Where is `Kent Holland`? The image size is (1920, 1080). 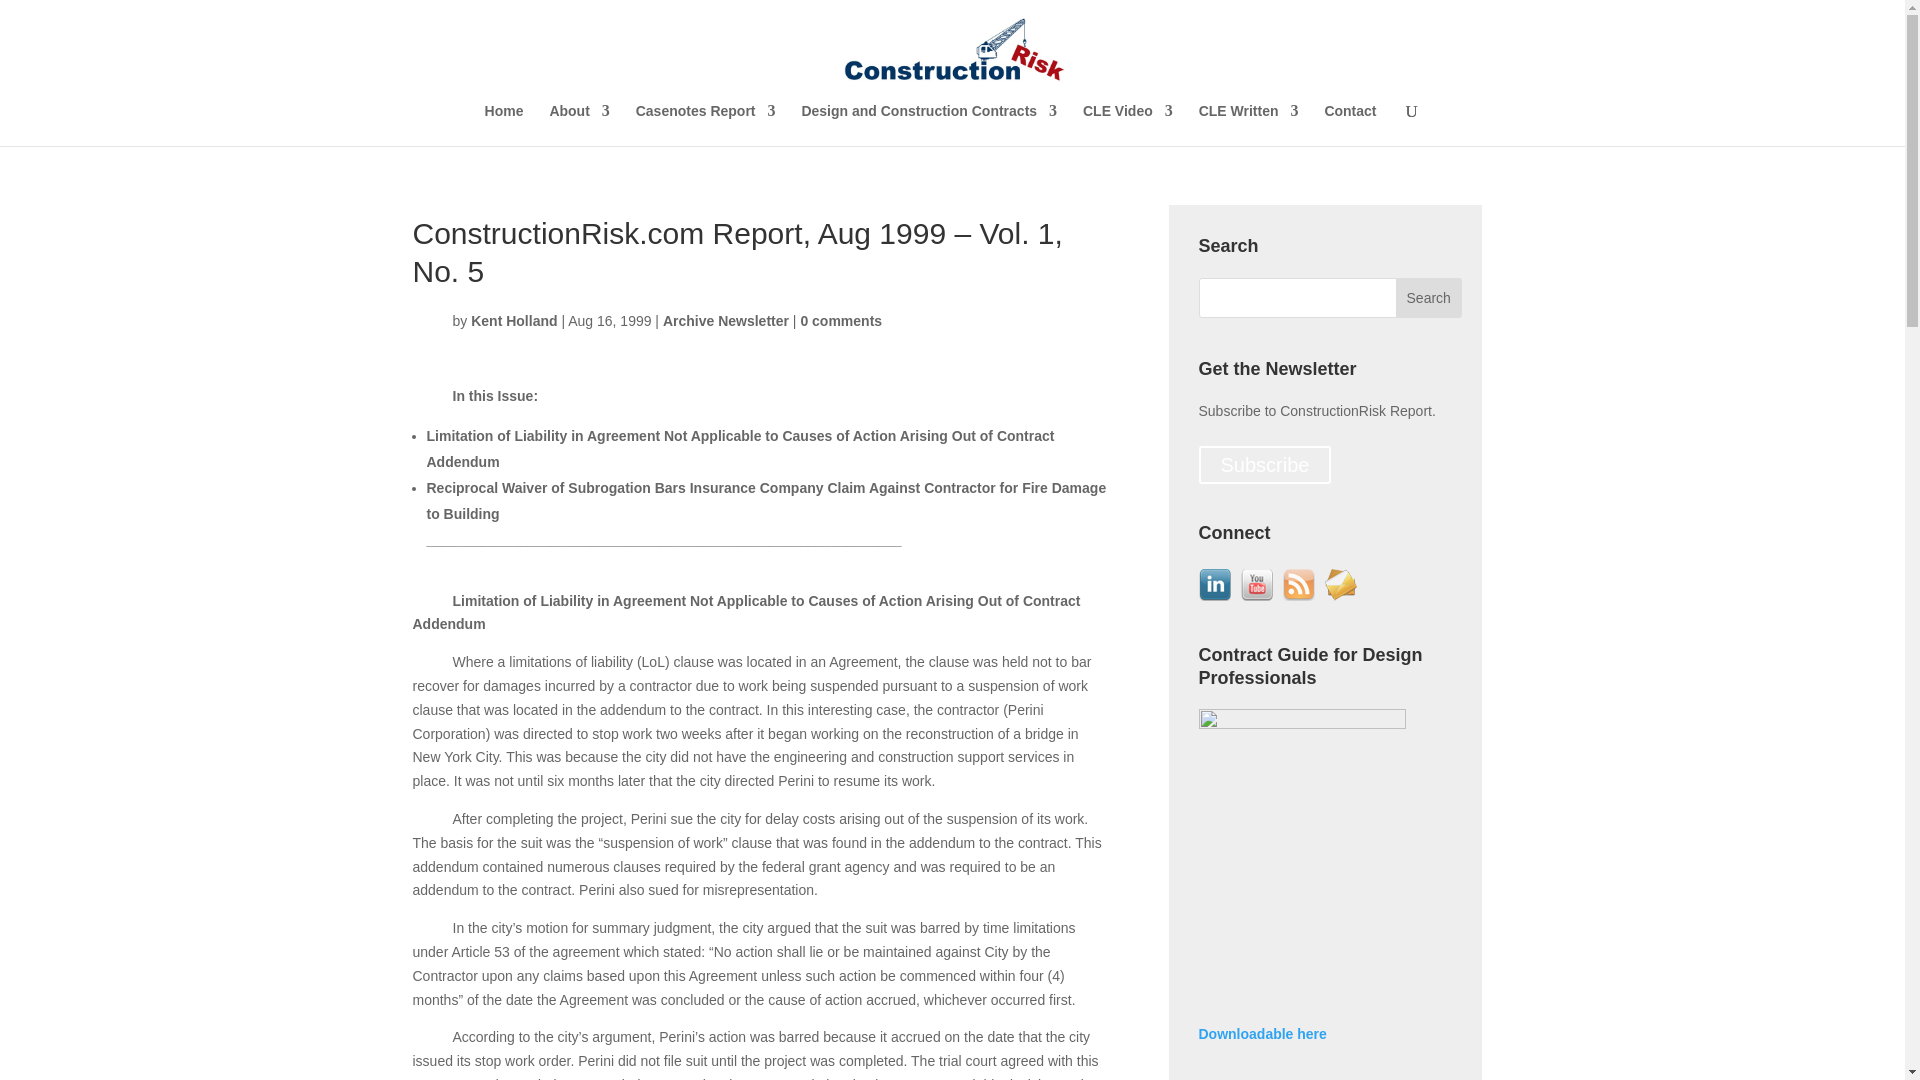 Kent Holland is located at coordinates (513, 321).